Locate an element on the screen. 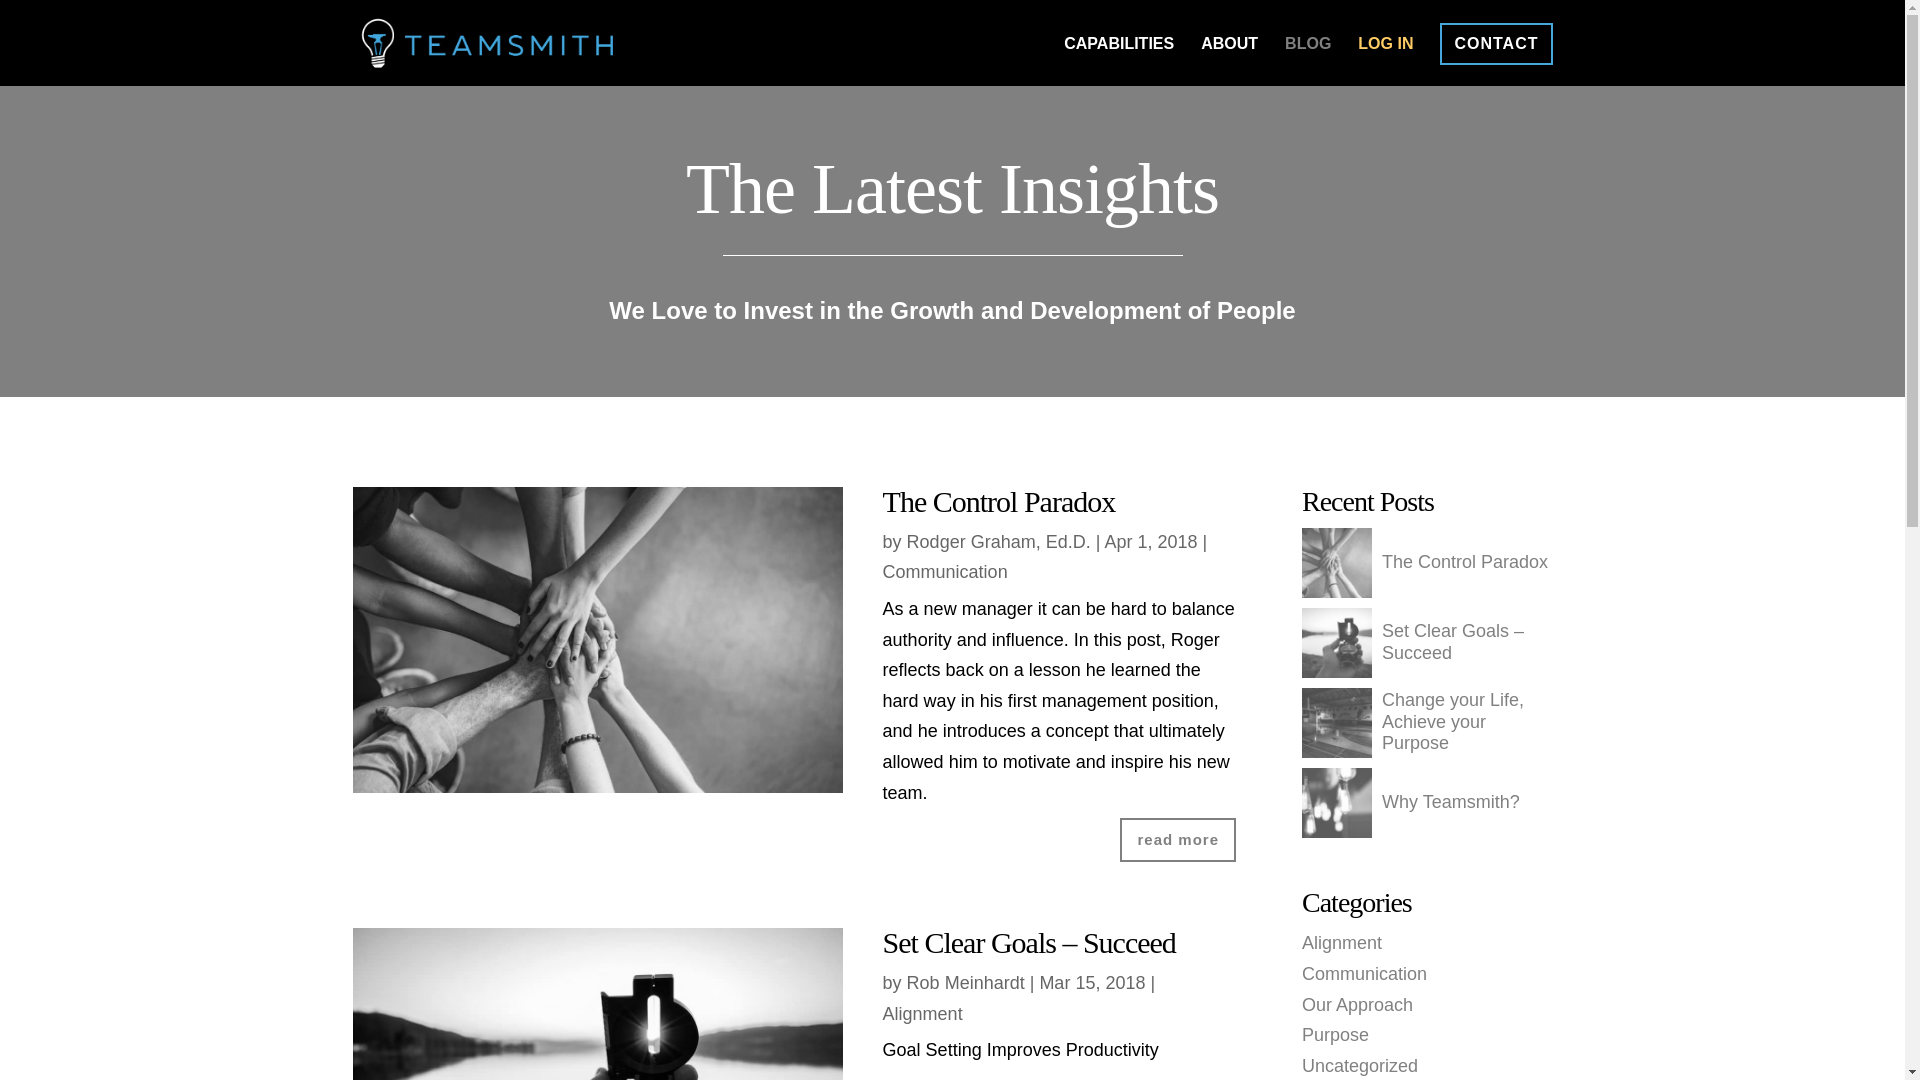 This screenshot has width=1920, height=1080. Communication is located at coordinates (946, 572).